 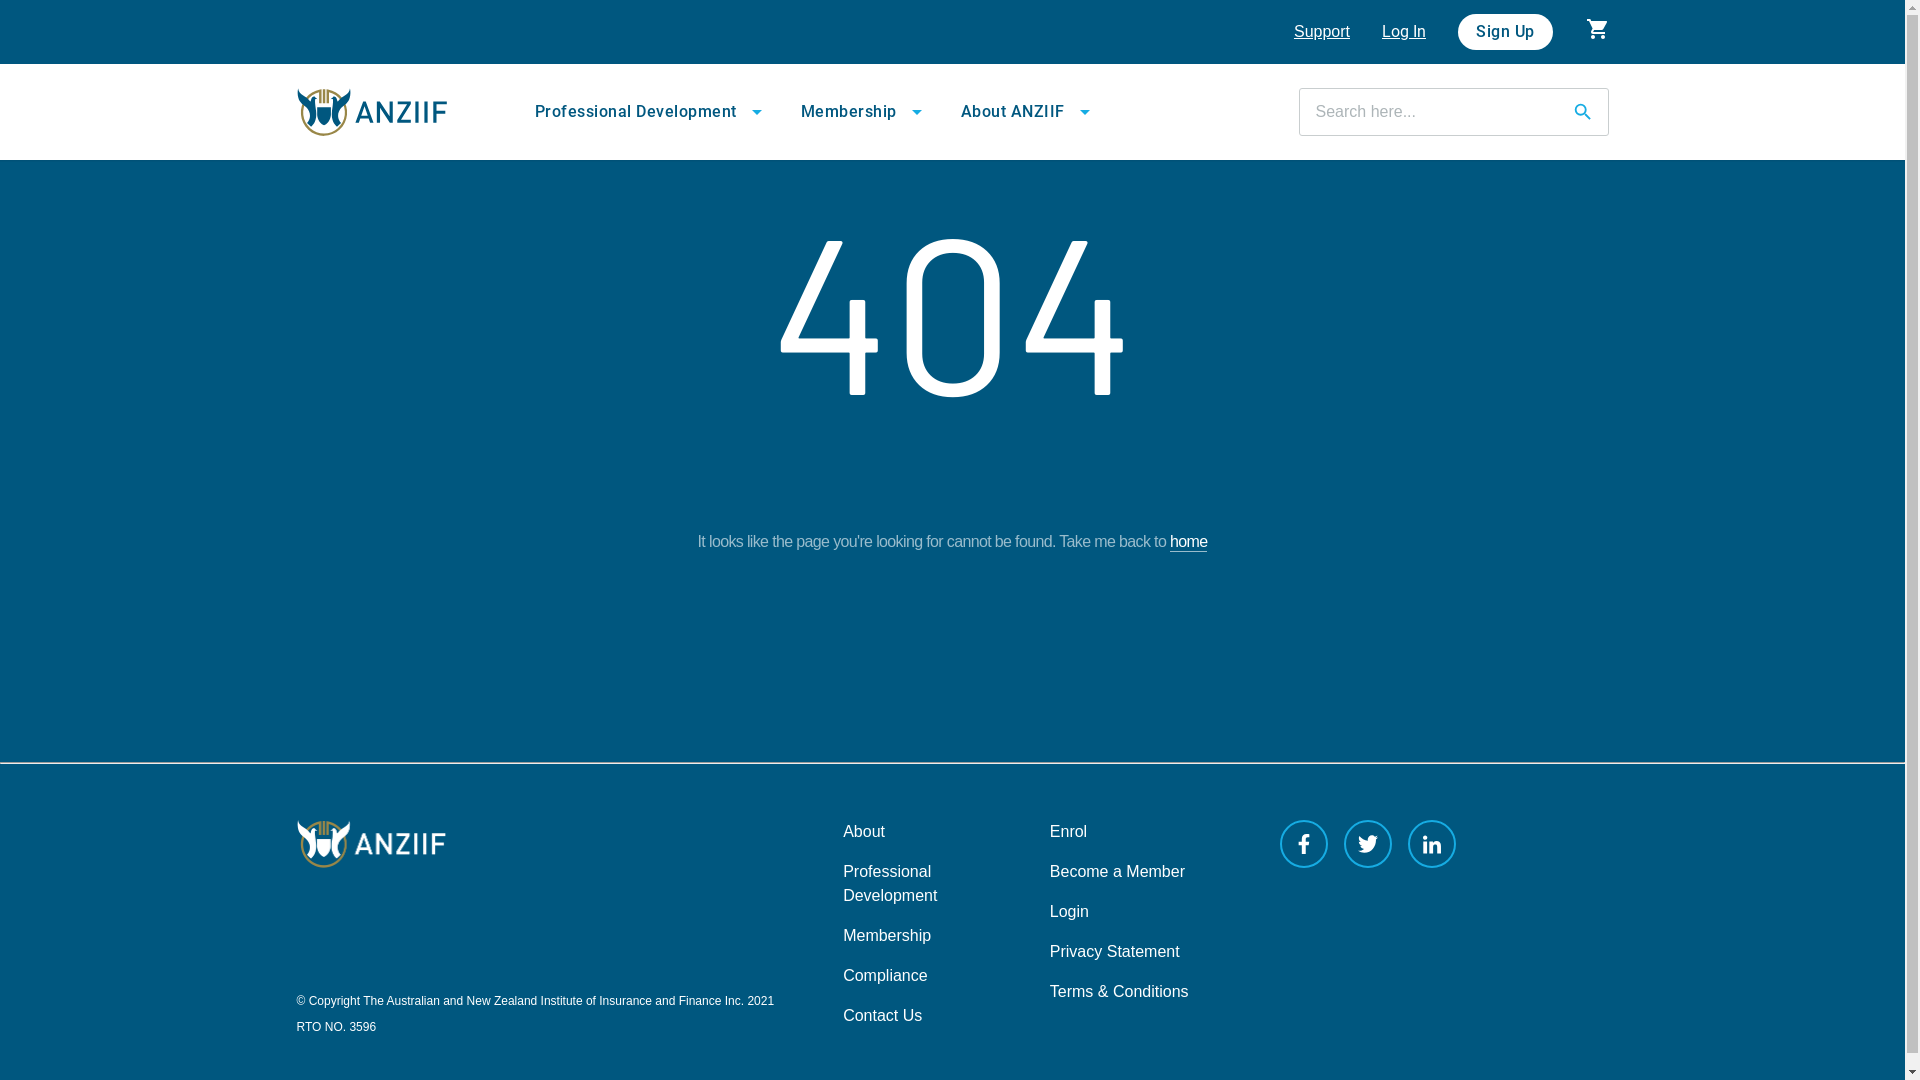 What do you see at coordinates (1432, 844) in the screenshot?
I see `LinkedIn` at bounding box center [1432, 844].